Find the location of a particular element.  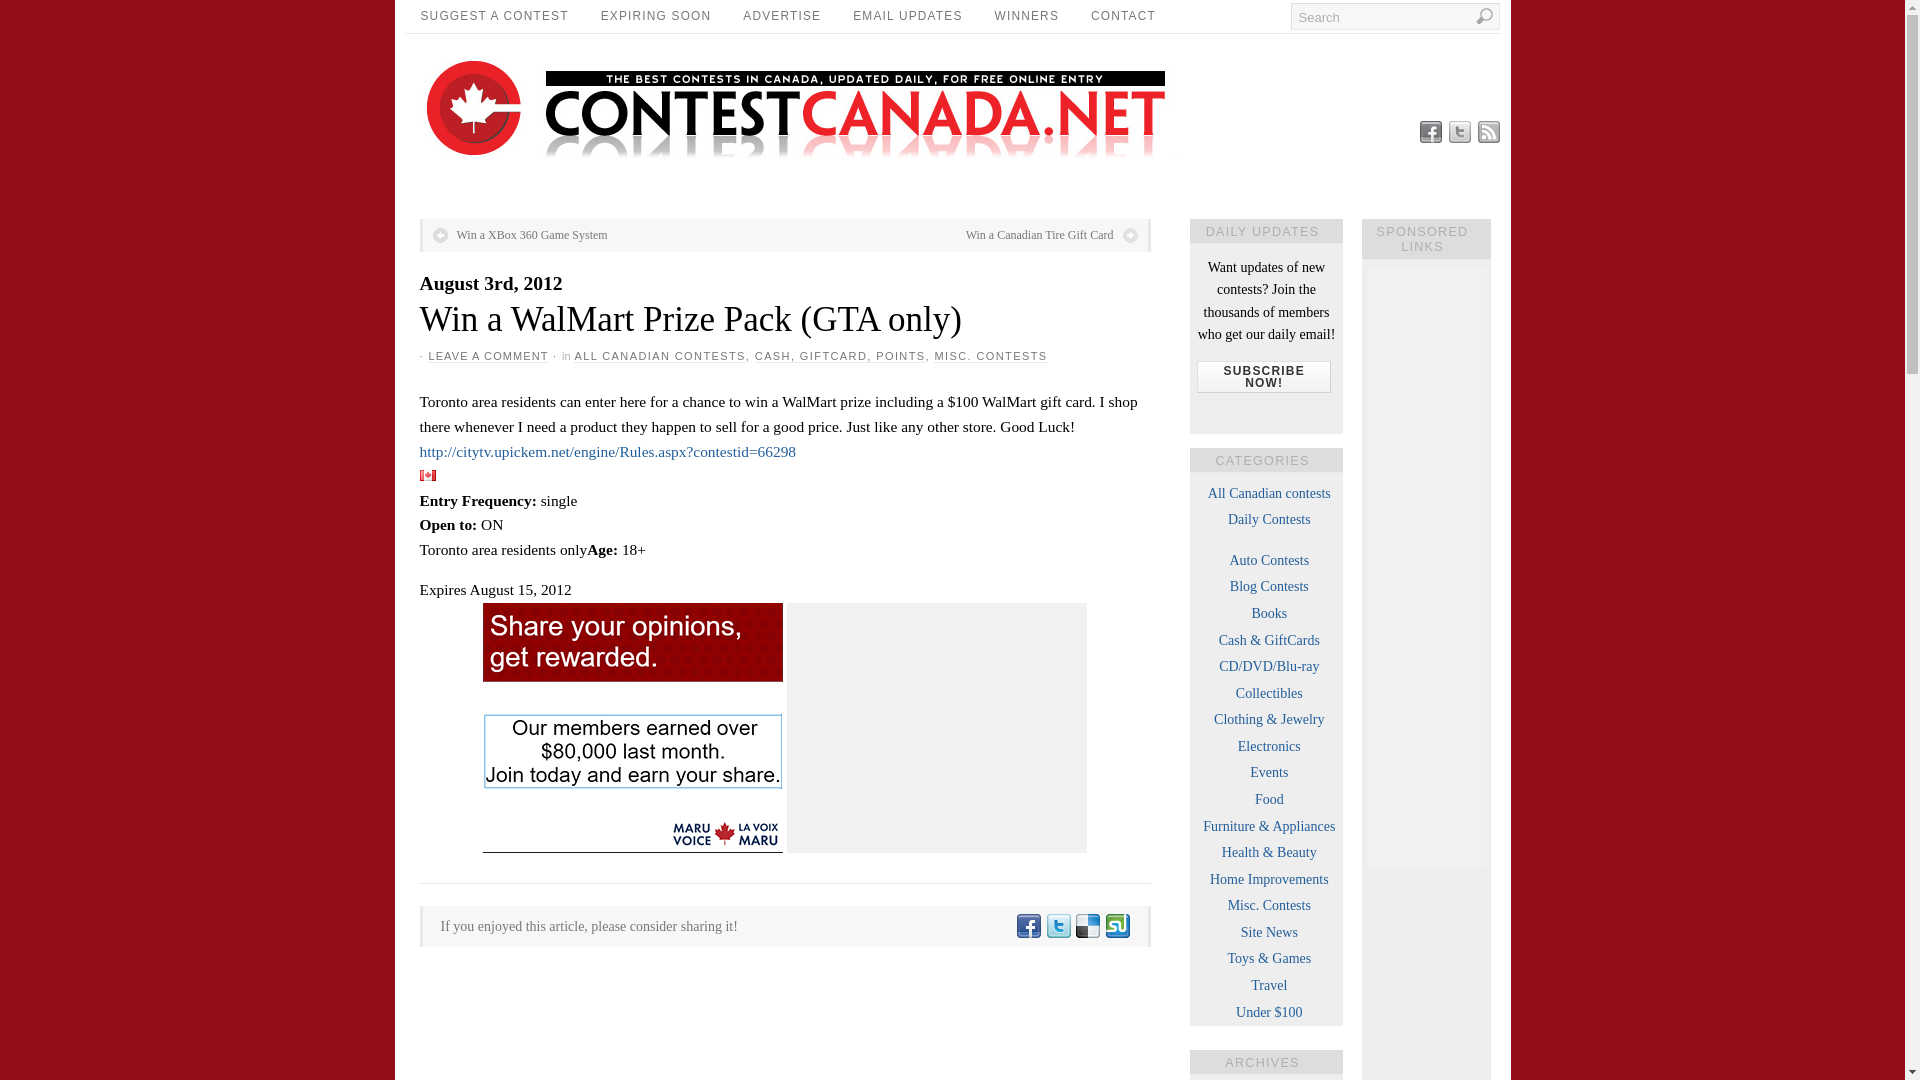

Canadian contests and sweepstakes with cash prizes. is located at coordinates (1270, 640).